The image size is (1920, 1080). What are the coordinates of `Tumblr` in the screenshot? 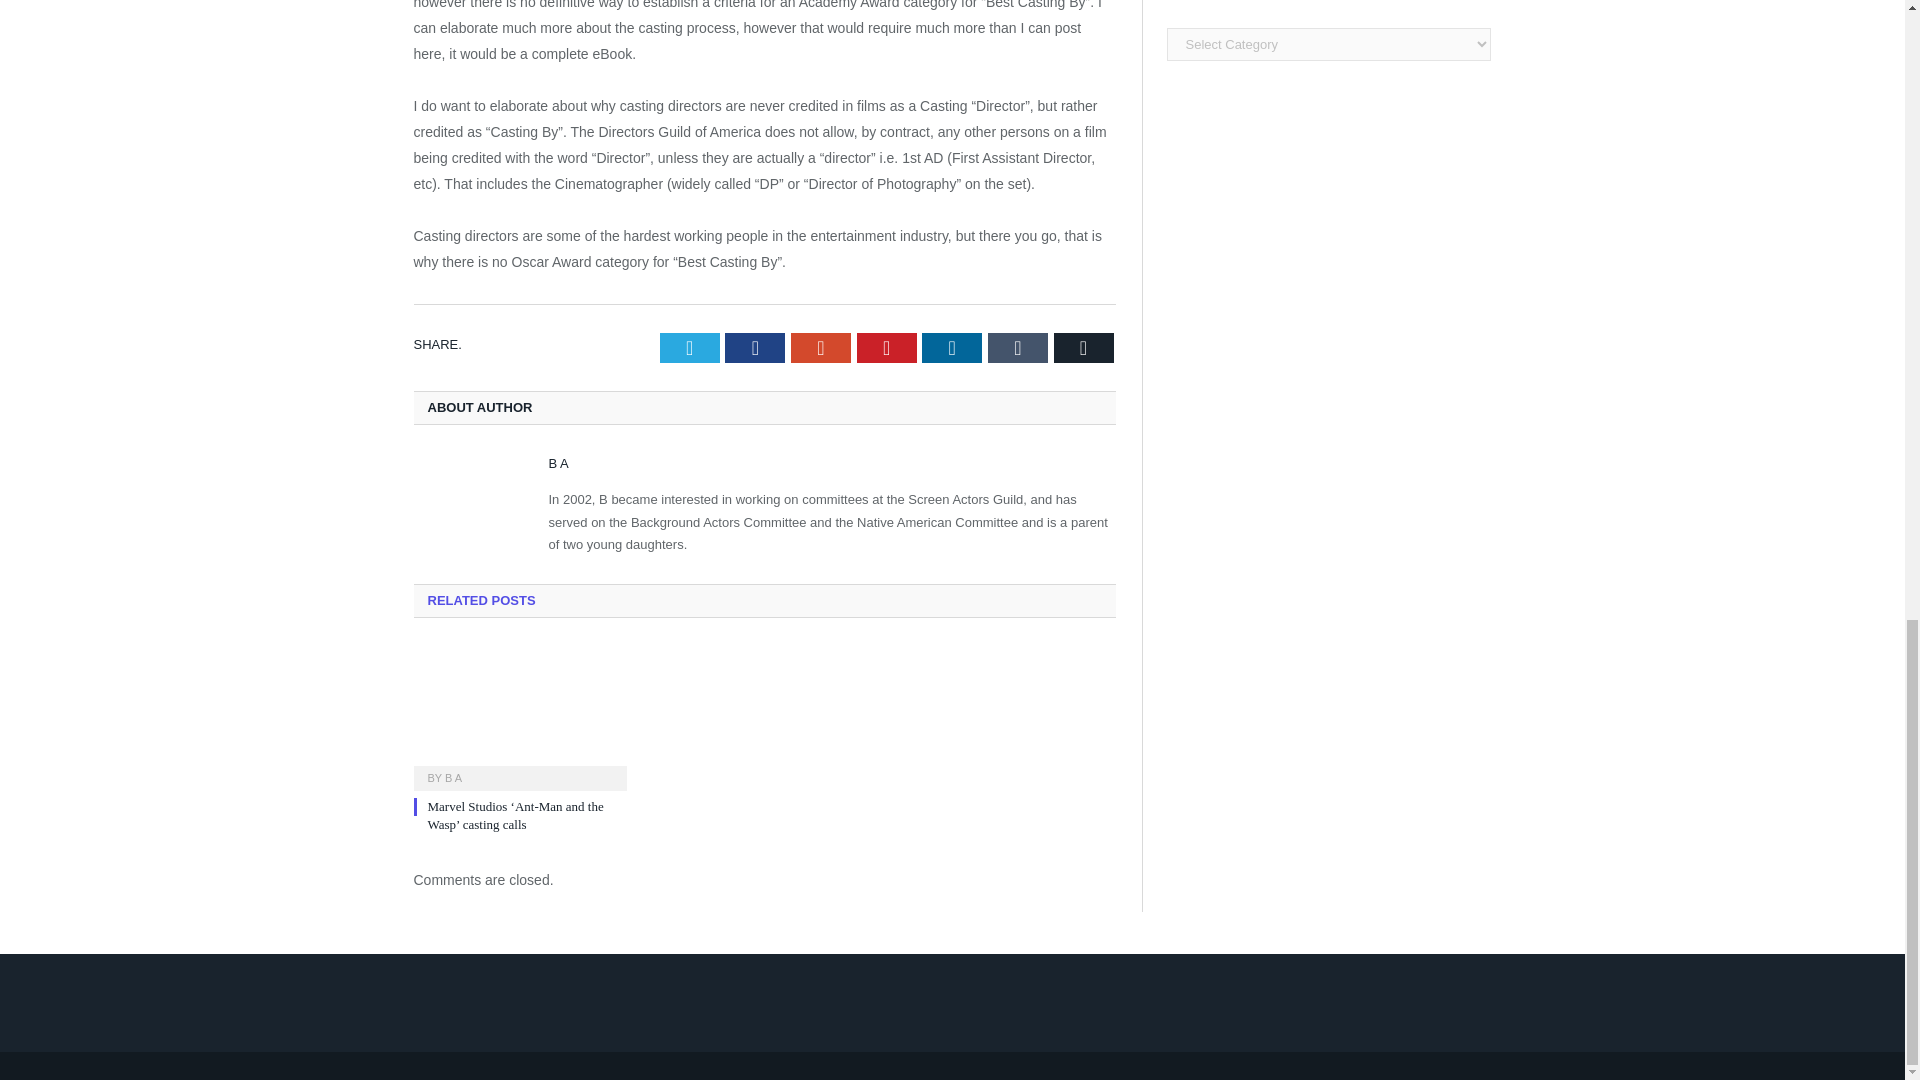 It's located at (1018, 347).